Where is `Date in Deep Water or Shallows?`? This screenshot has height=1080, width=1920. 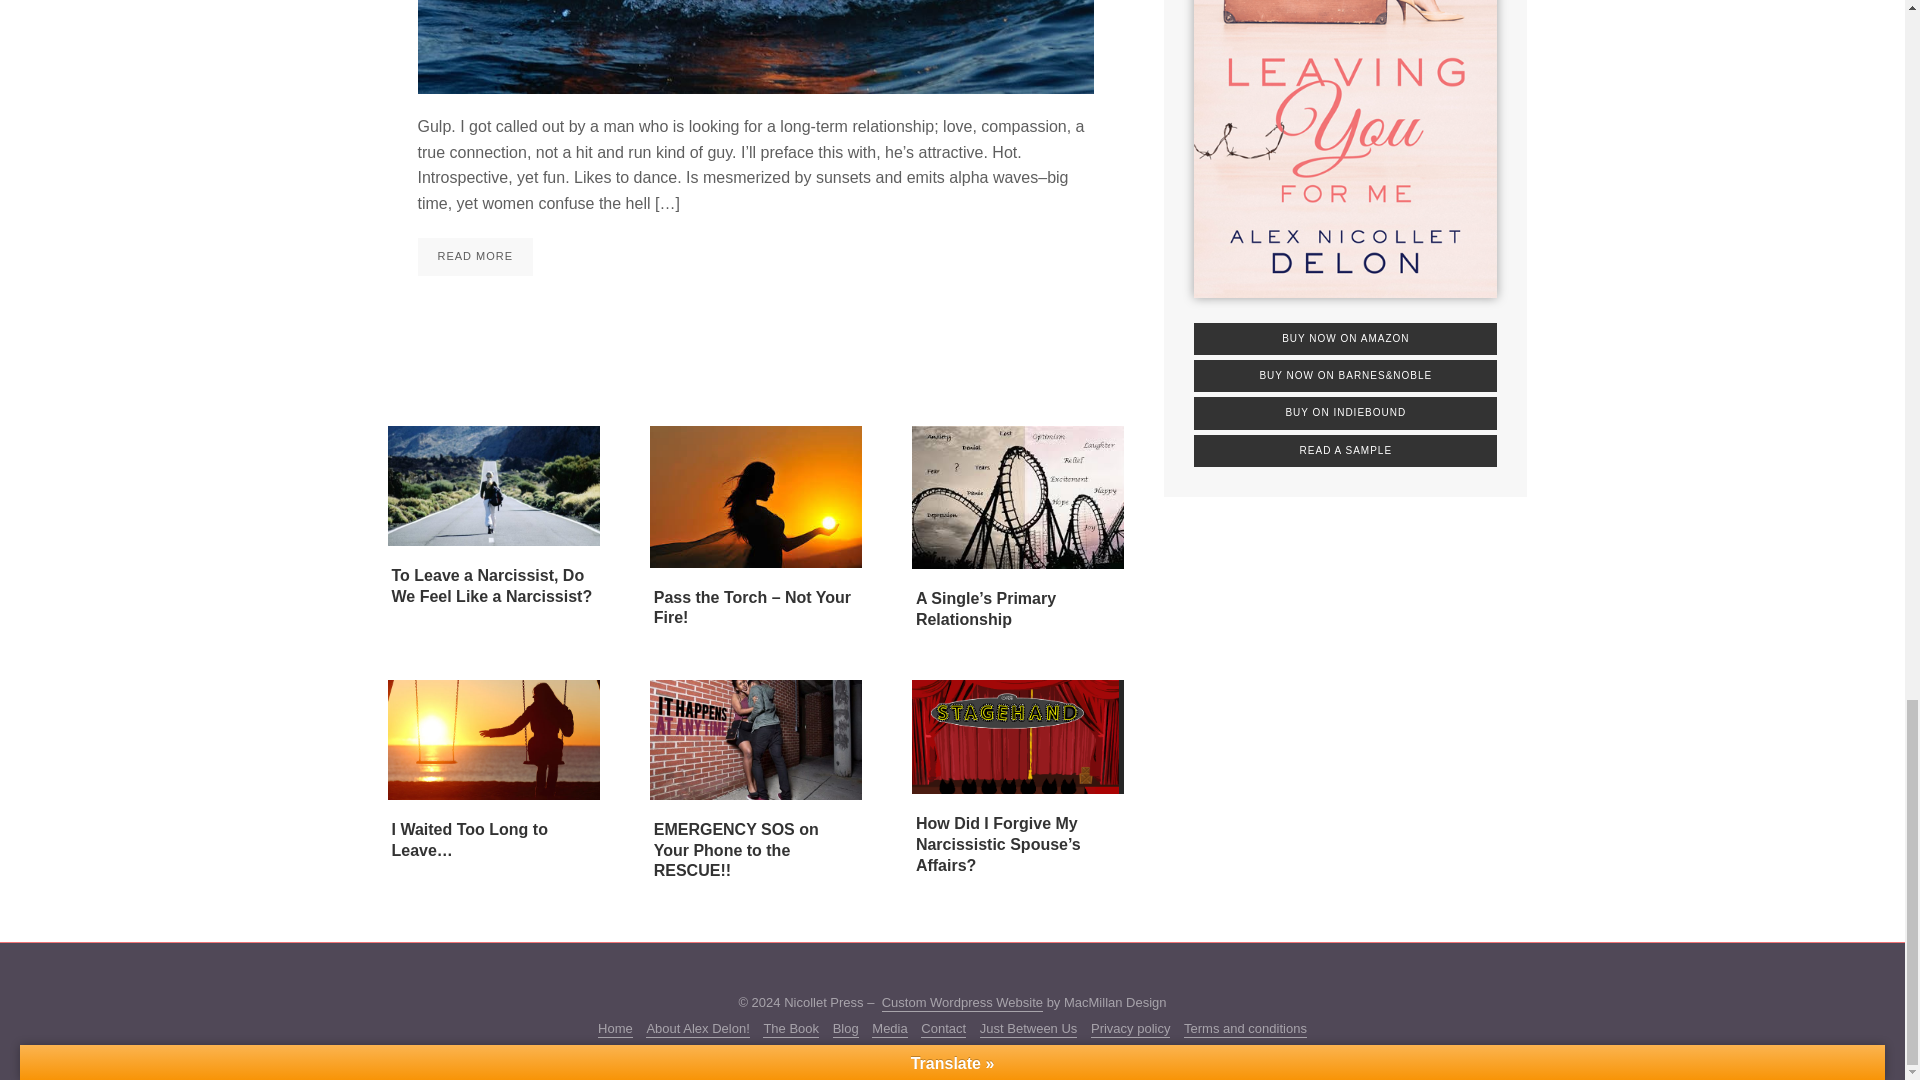 Date in Deep Water or Shallows? is located at coordinates (756, 46).